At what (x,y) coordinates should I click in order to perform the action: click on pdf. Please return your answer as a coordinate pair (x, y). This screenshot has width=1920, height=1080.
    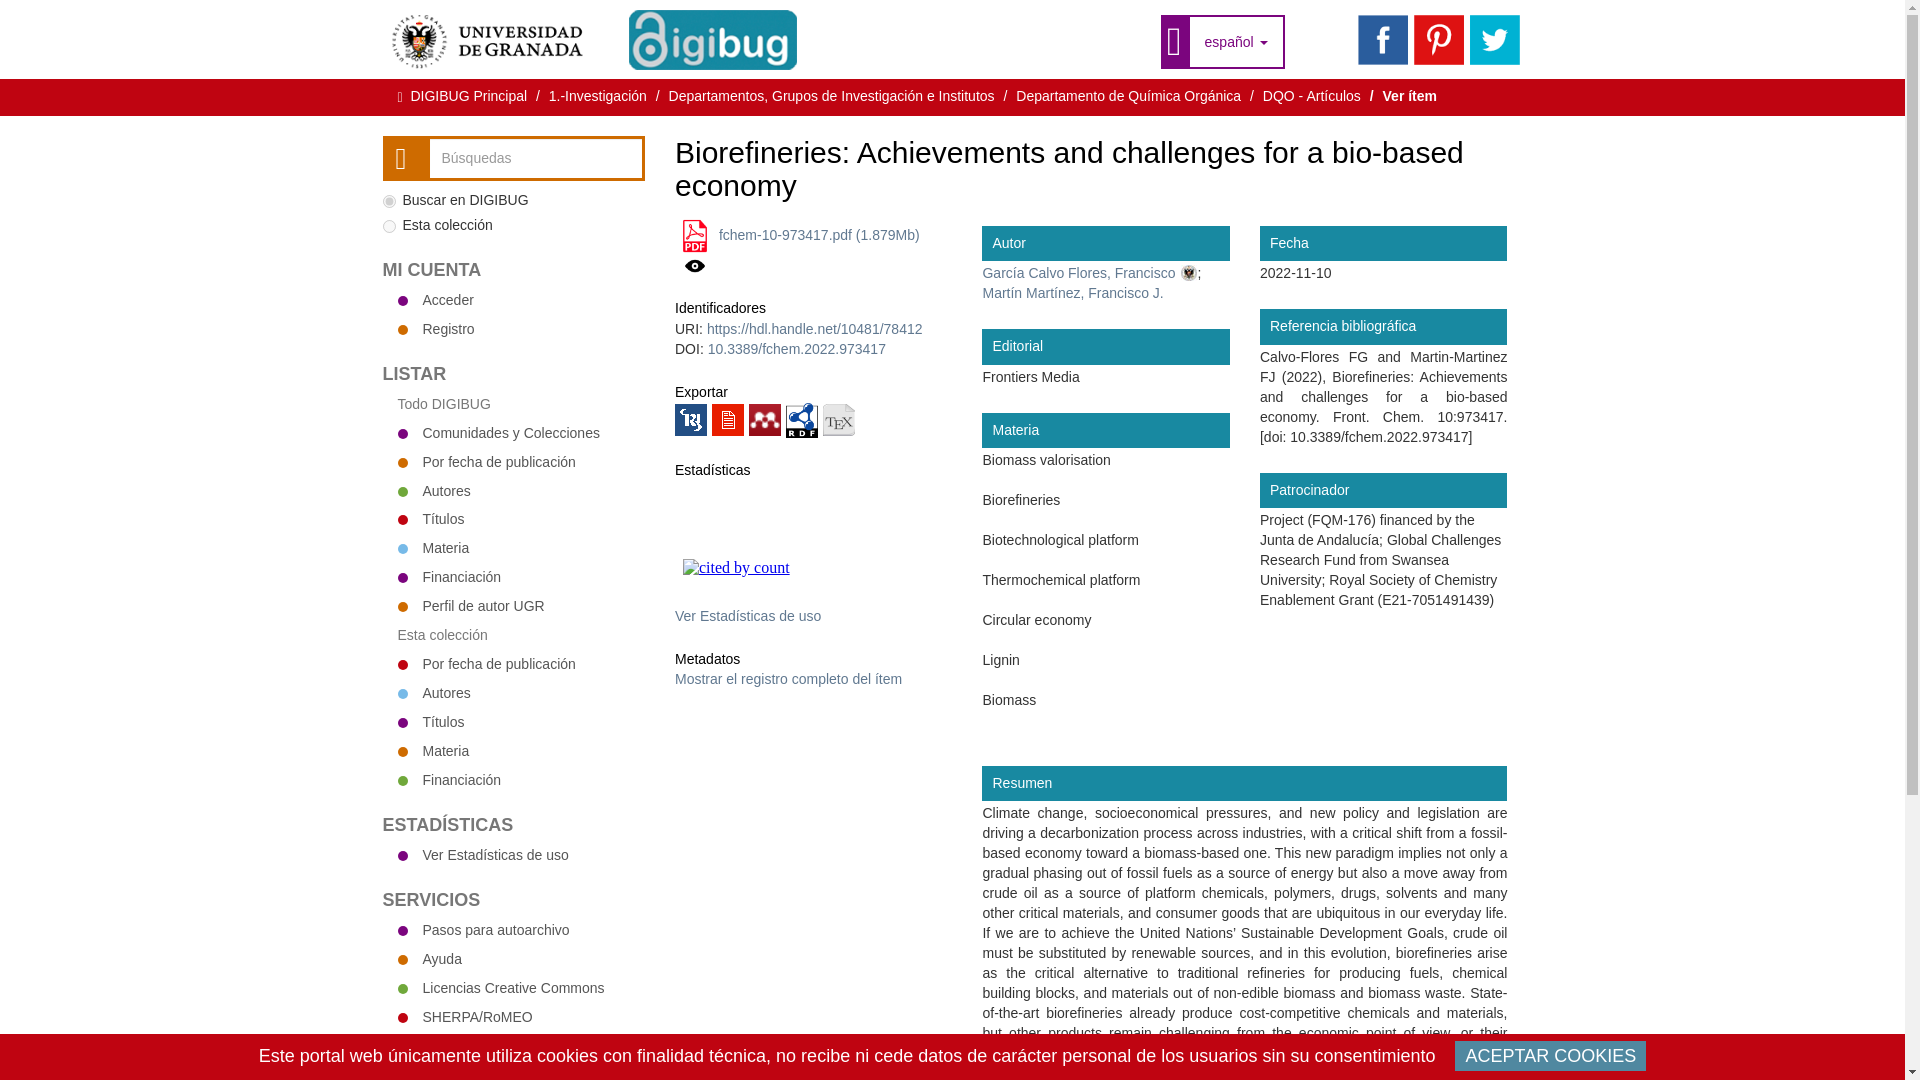
    Looking at the image, I should click on (694, 236).